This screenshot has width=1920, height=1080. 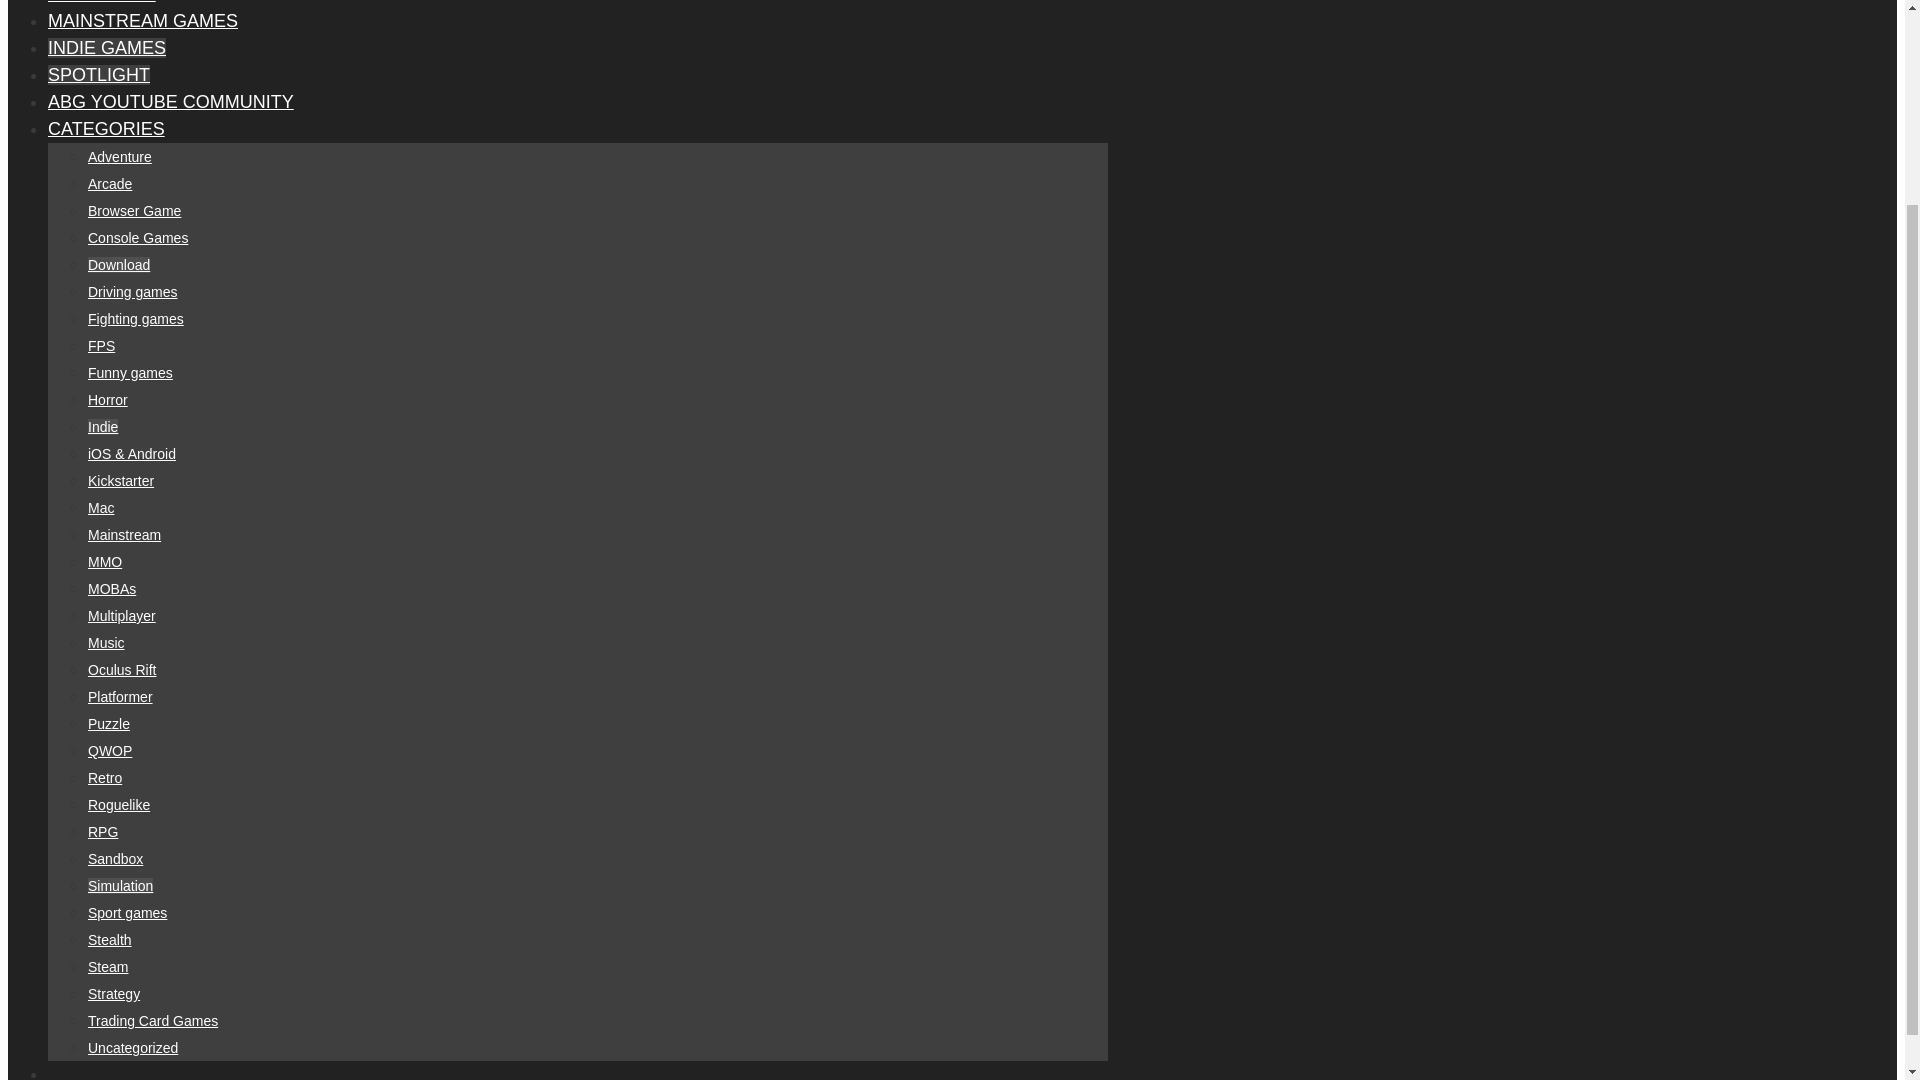 I want to click on Puzzle, so click(x=109, y=724).